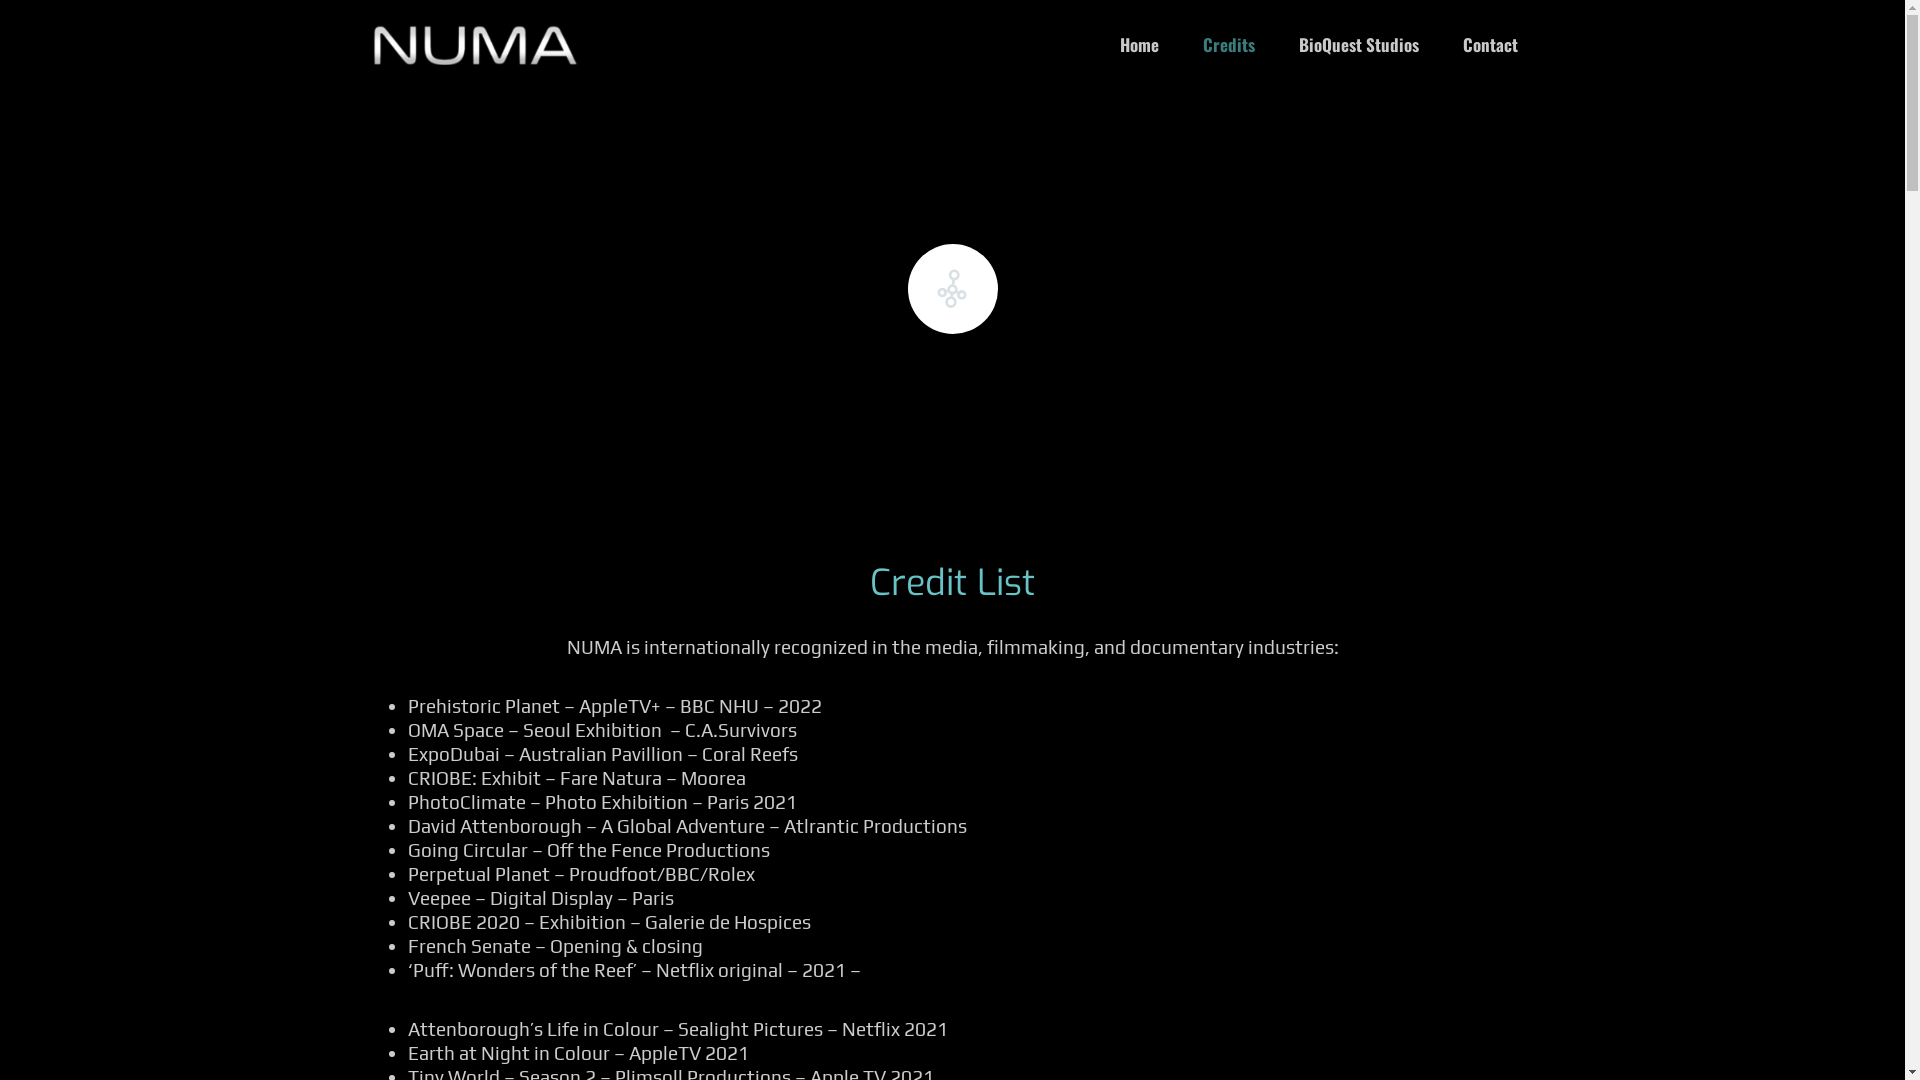  I want to click on Credits, so click(1228, 44).